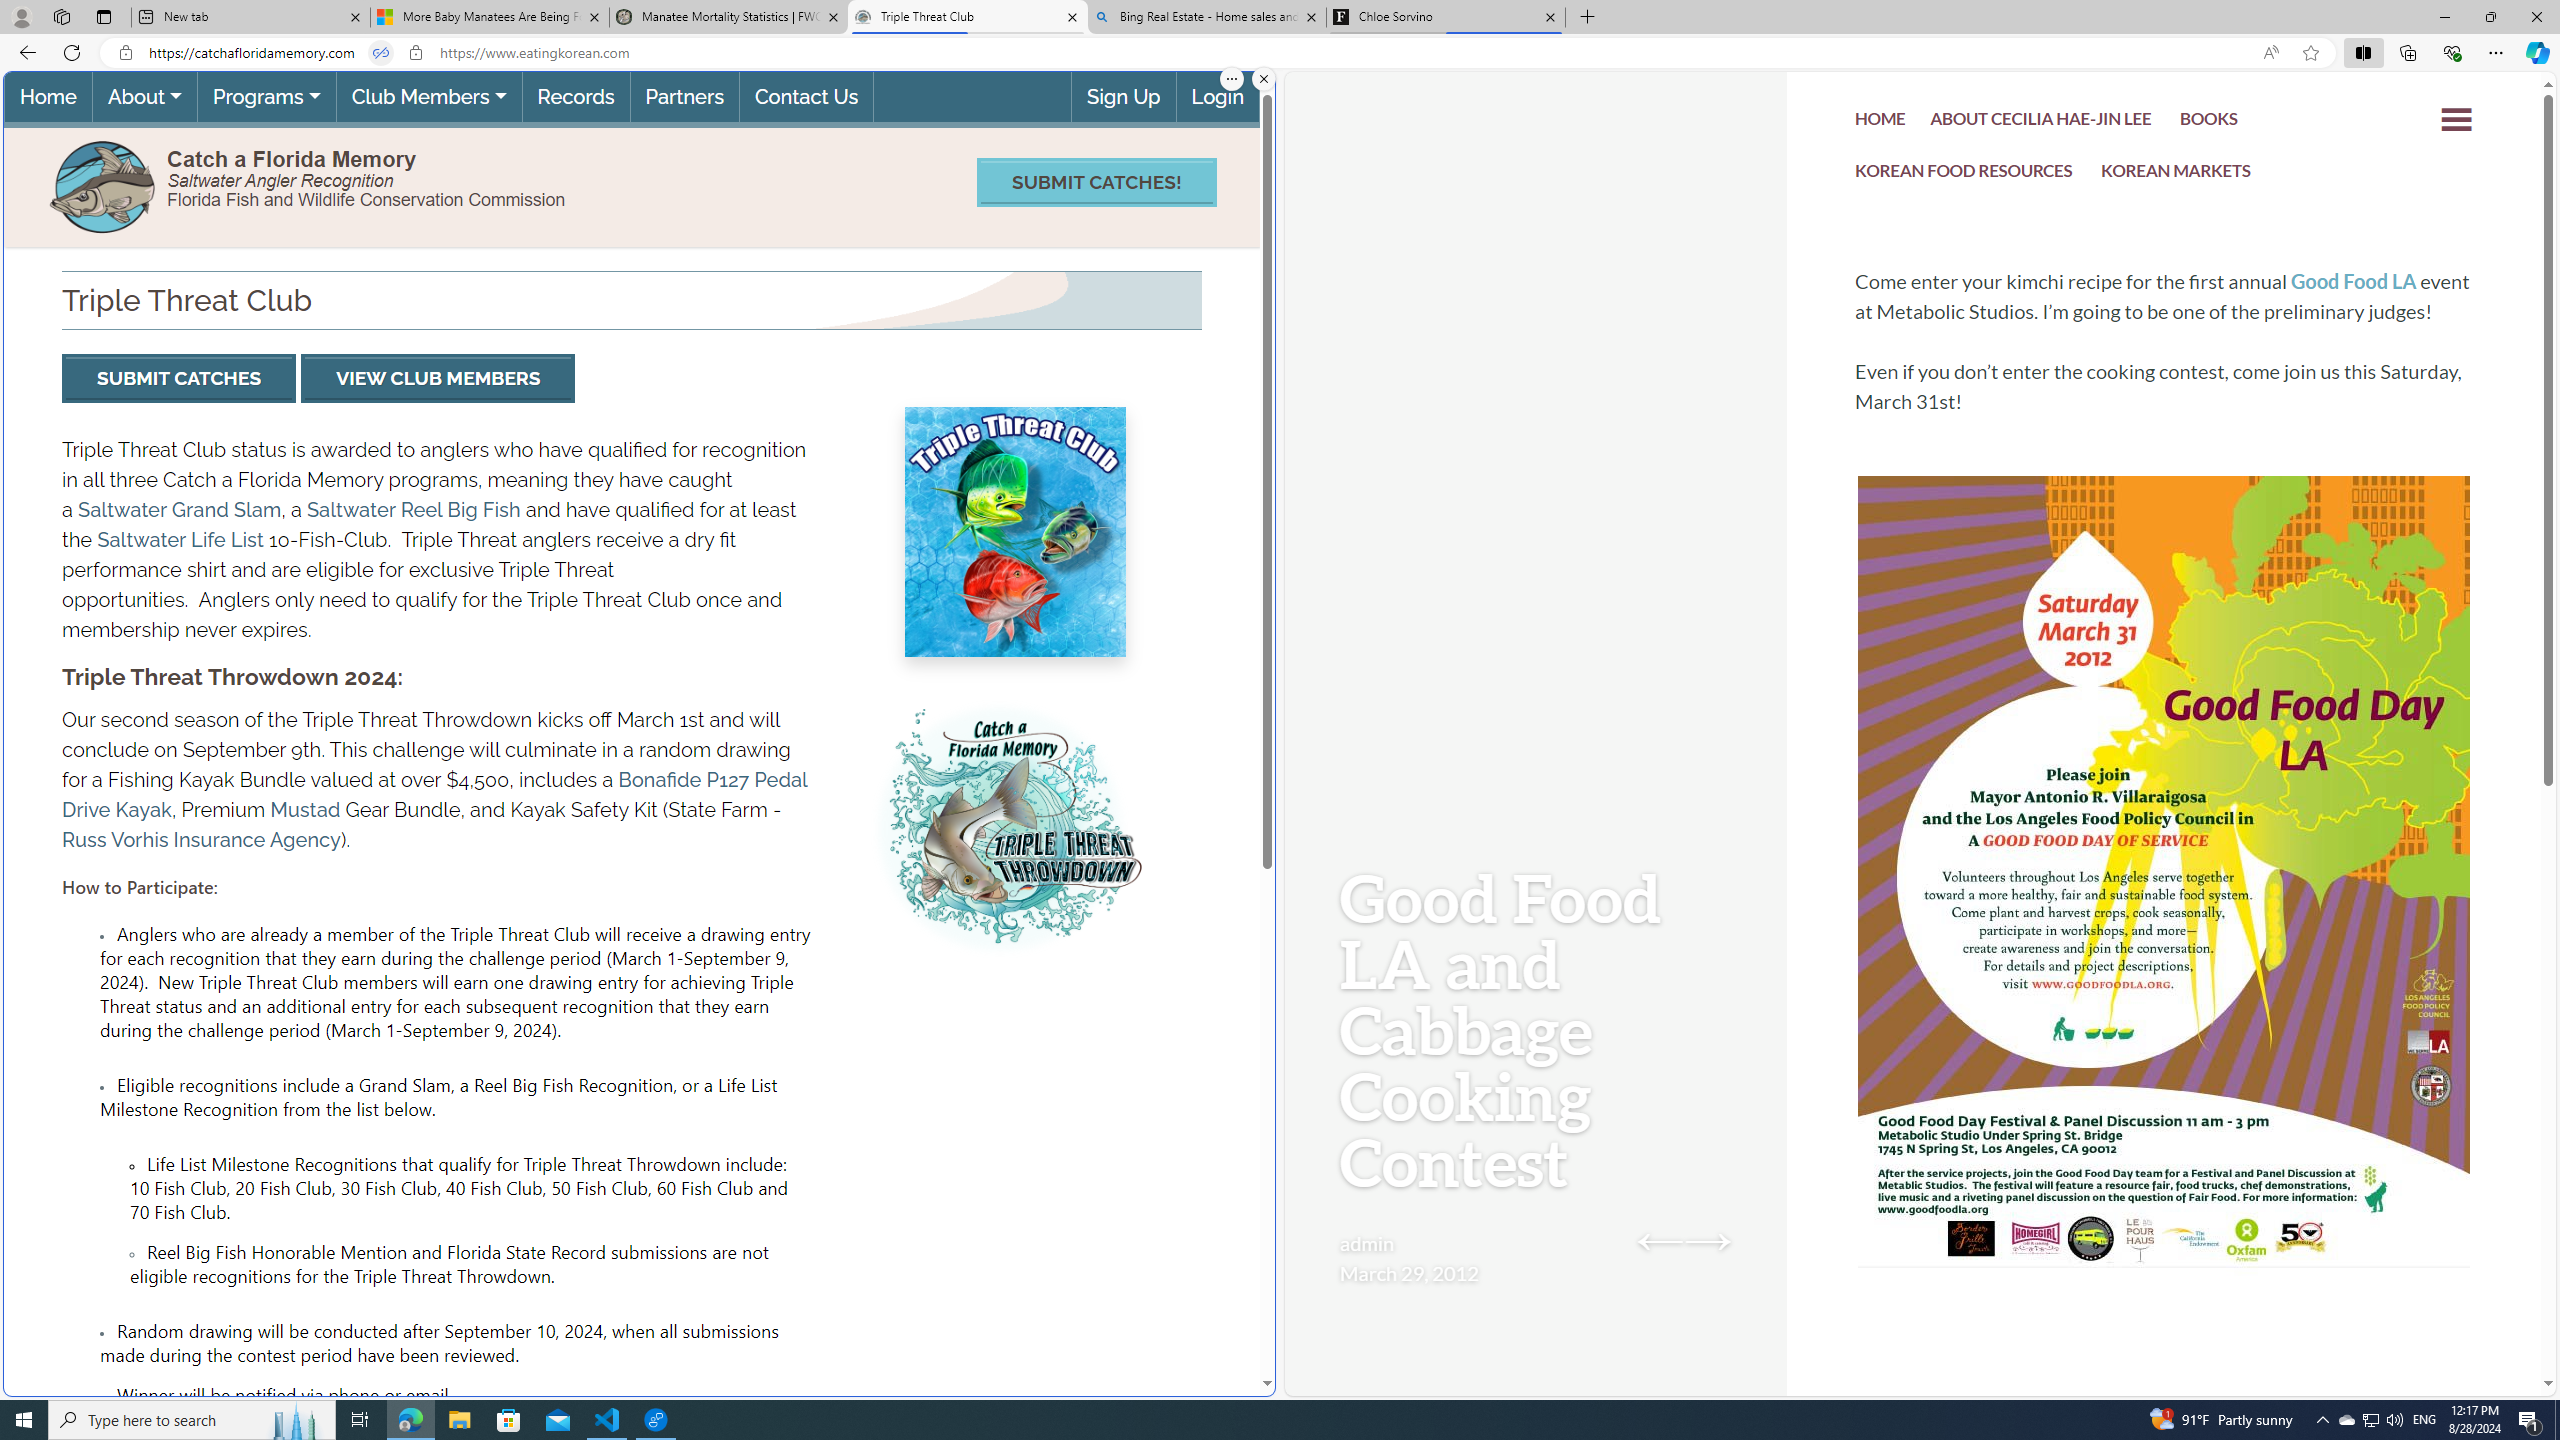  Describe the element at coordinates (381, 53) in the screenshot. I see `Tabs in split screen` at that location.